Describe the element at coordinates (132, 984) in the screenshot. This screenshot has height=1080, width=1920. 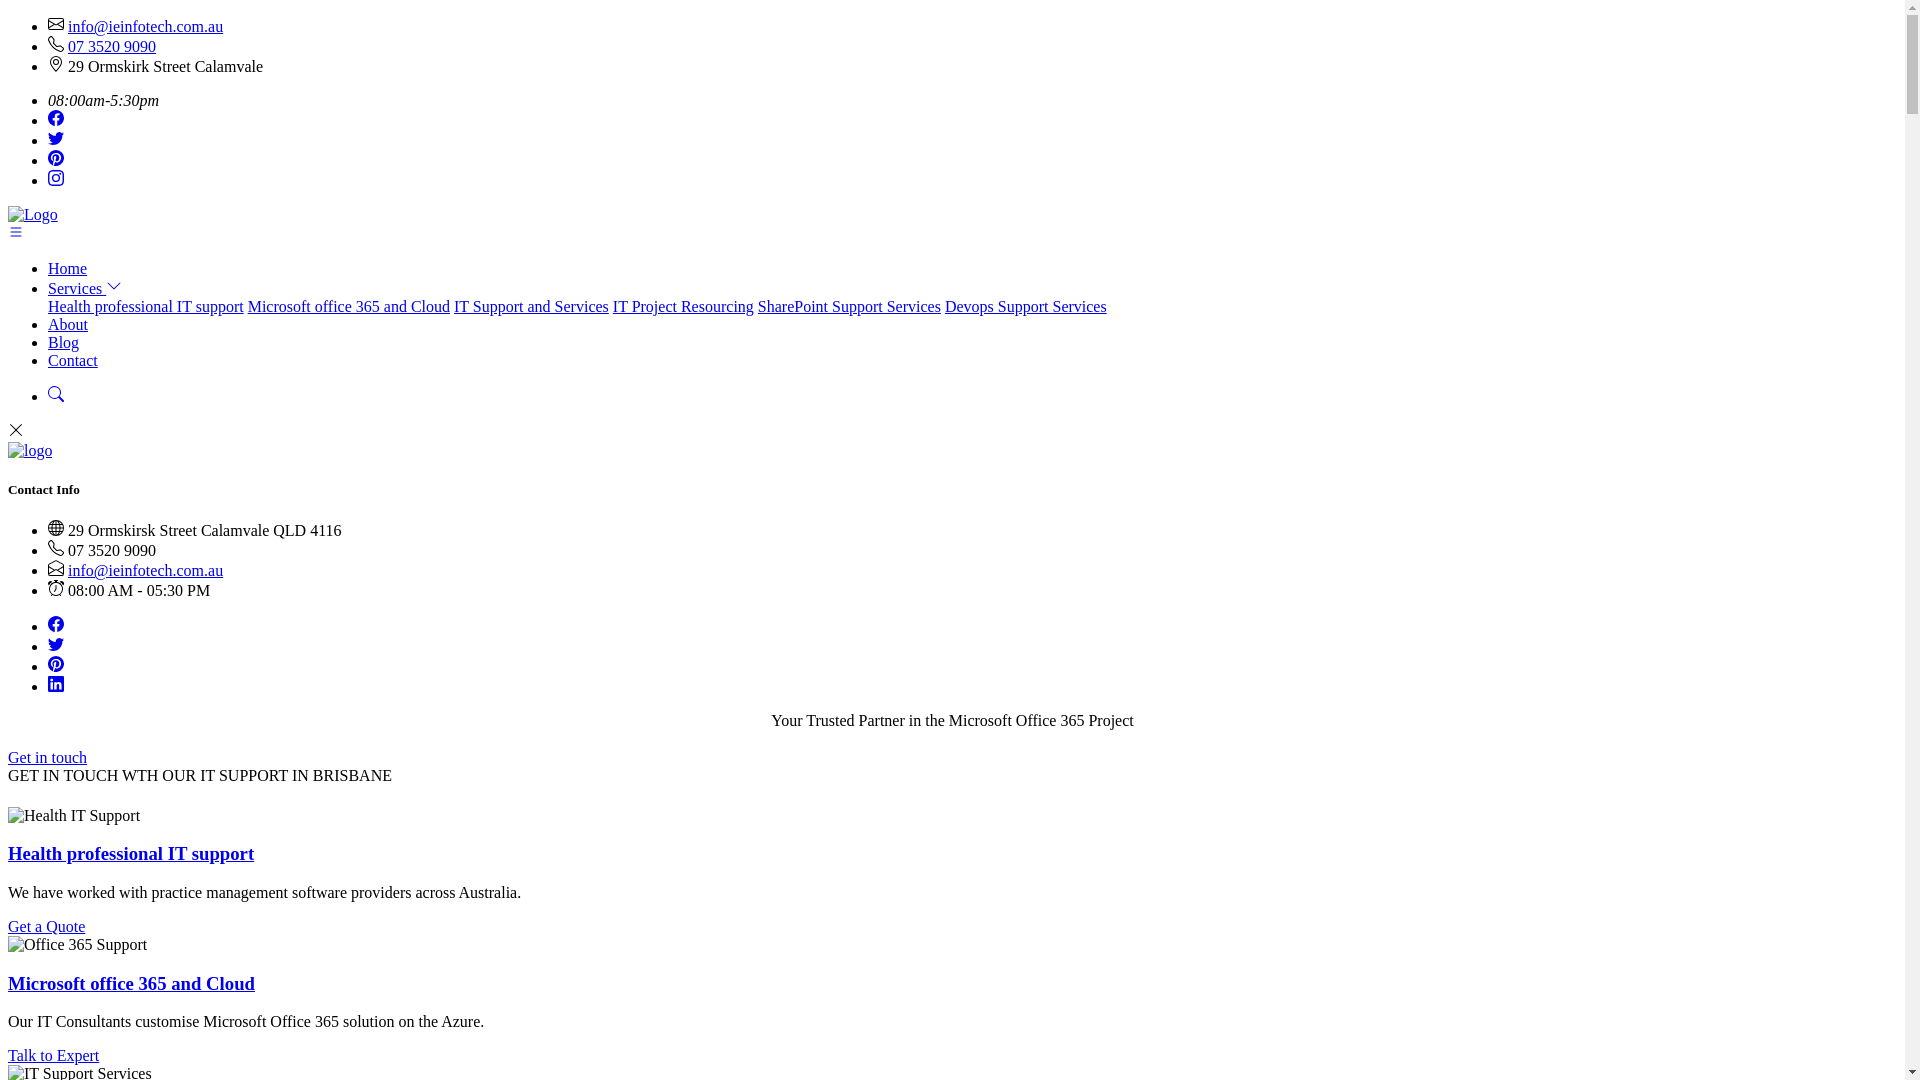
I see `Microsoft office 365 and Cloud` at that location.